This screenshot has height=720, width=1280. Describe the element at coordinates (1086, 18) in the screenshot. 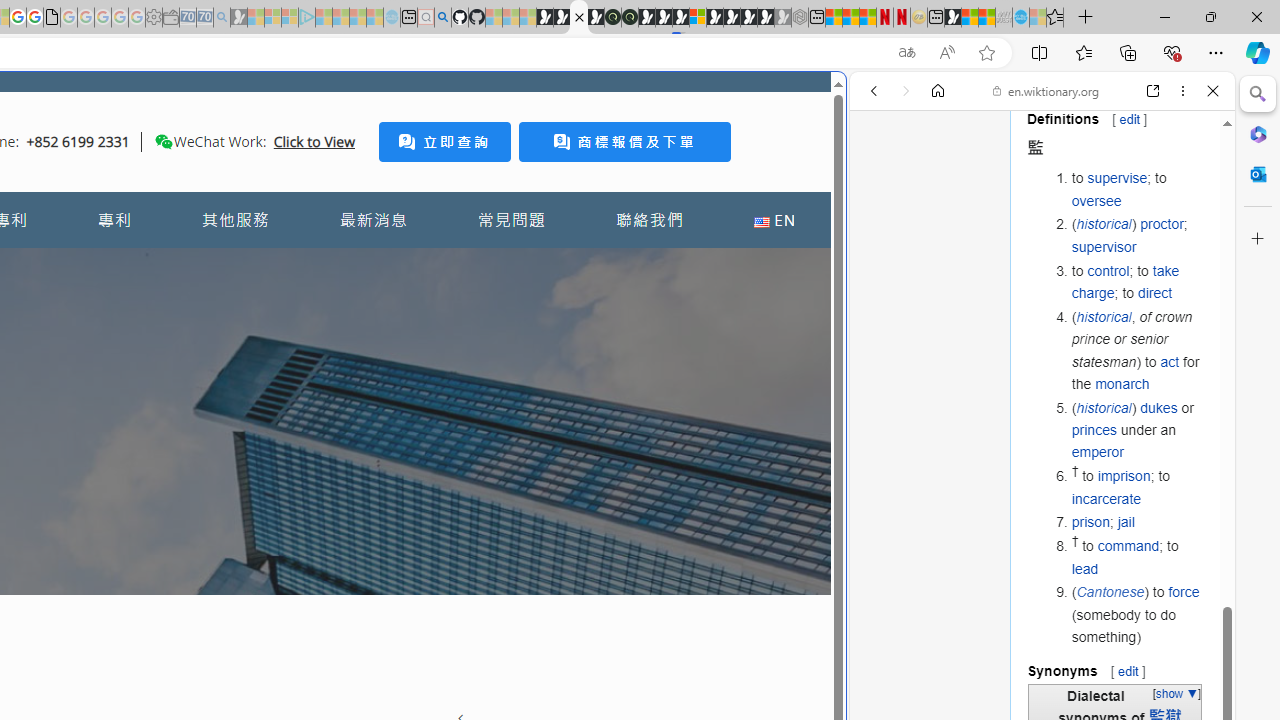

I see `New Tab` at that location.